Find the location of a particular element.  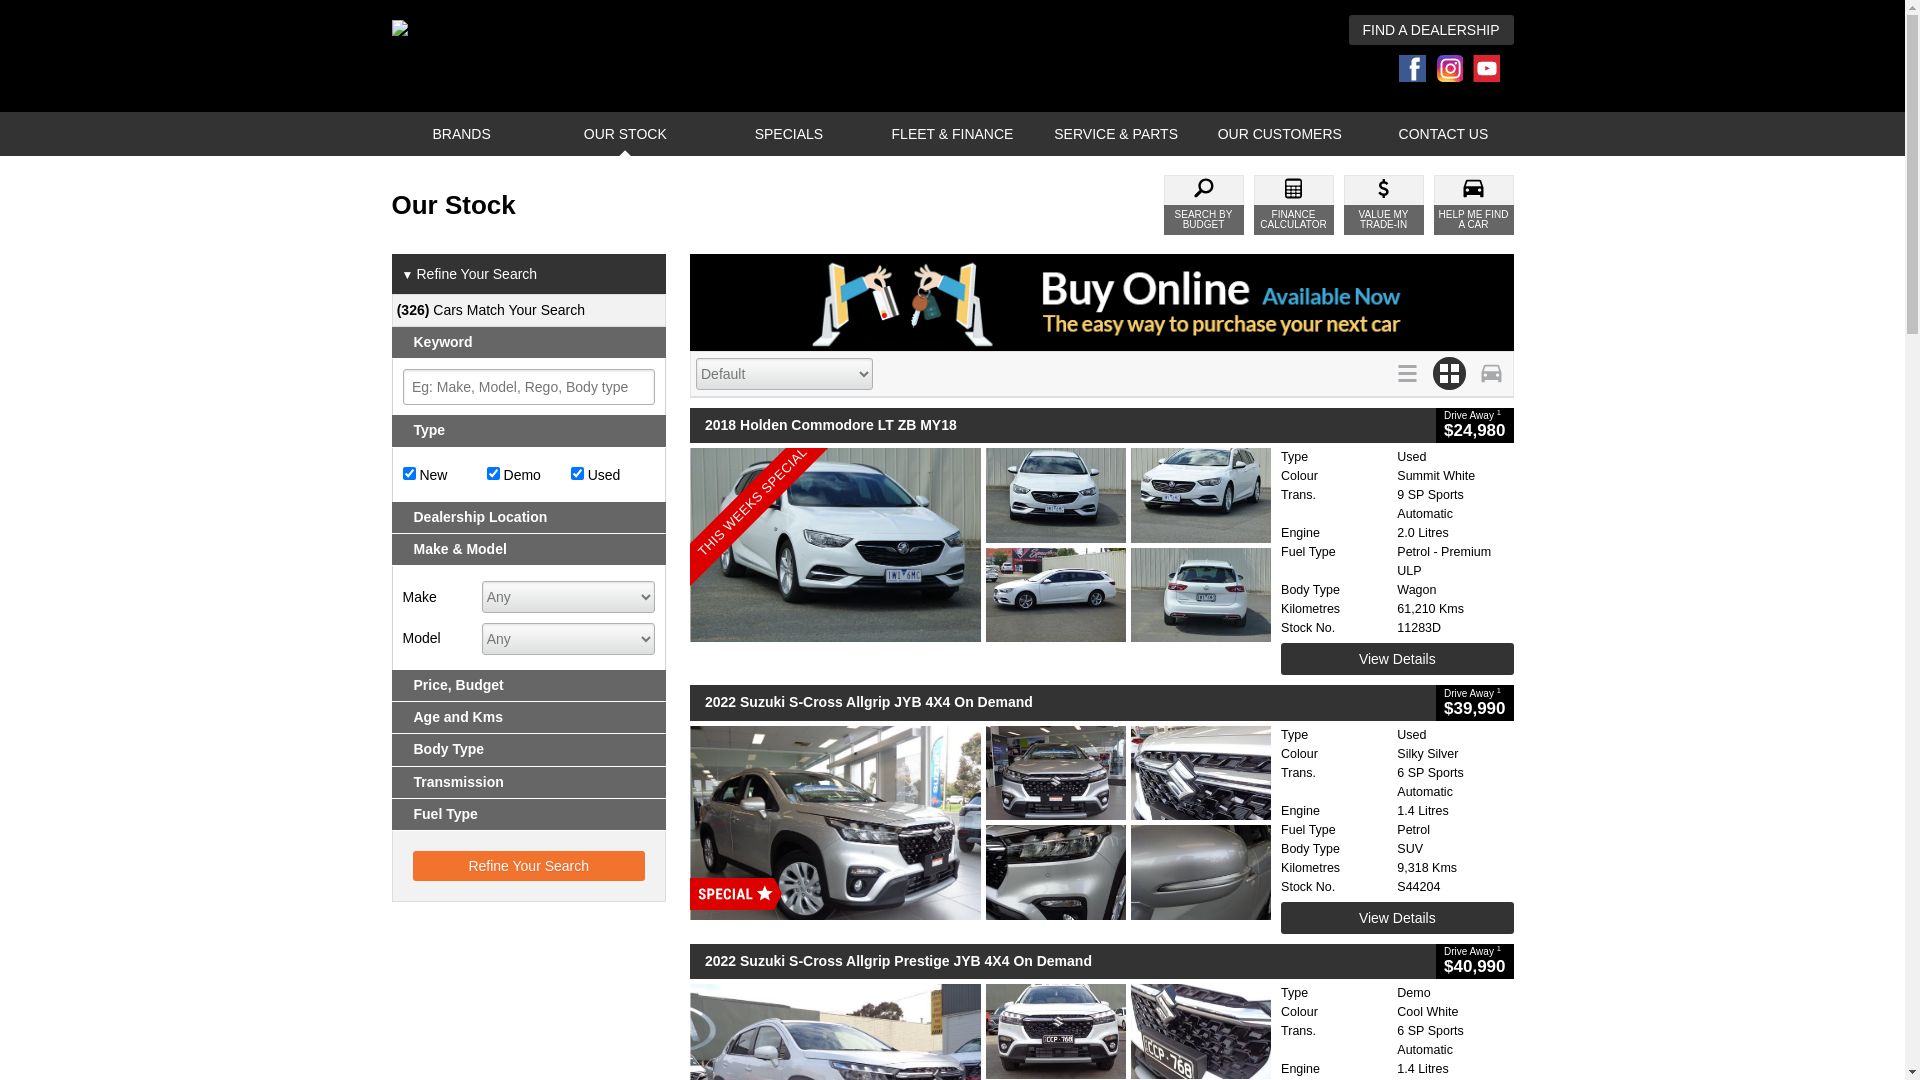

VALUE MY TRADE-IN is located at coordinates (1384, 205).